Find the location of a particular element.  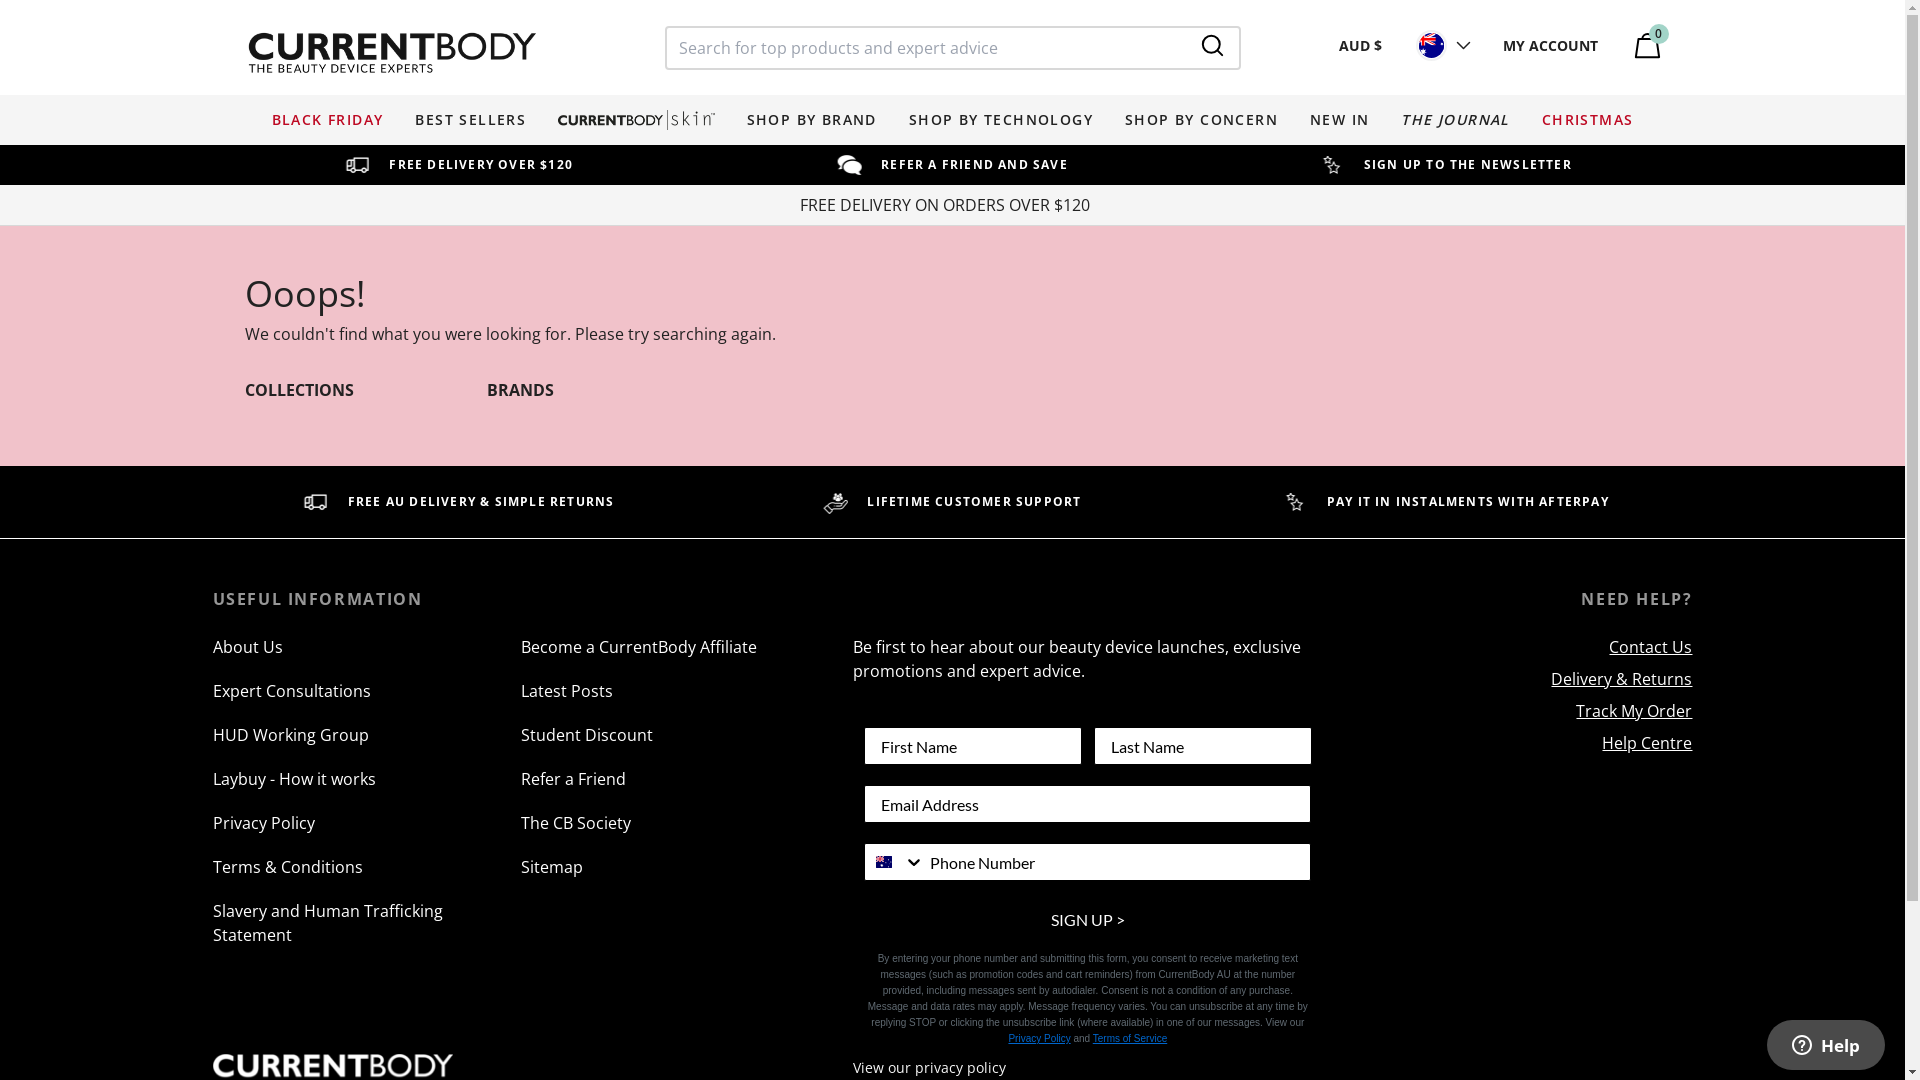

FREE DELIVERY OVER $120 is located at coordinates (458, 165).